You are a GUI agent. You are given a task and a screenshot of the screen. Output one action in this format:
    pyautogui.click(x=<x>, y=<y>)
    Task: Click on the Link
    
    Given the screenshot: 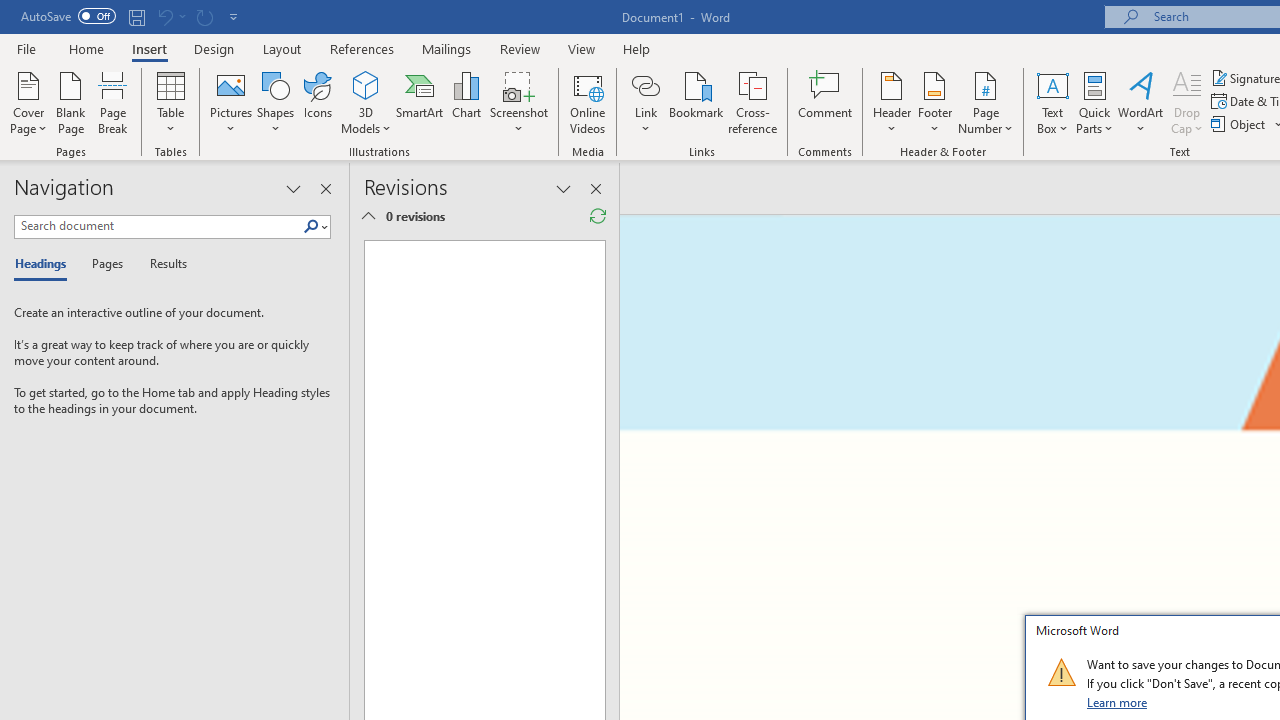 What is the action you would take?
    pyautogui.click(x=645, y=102)
    